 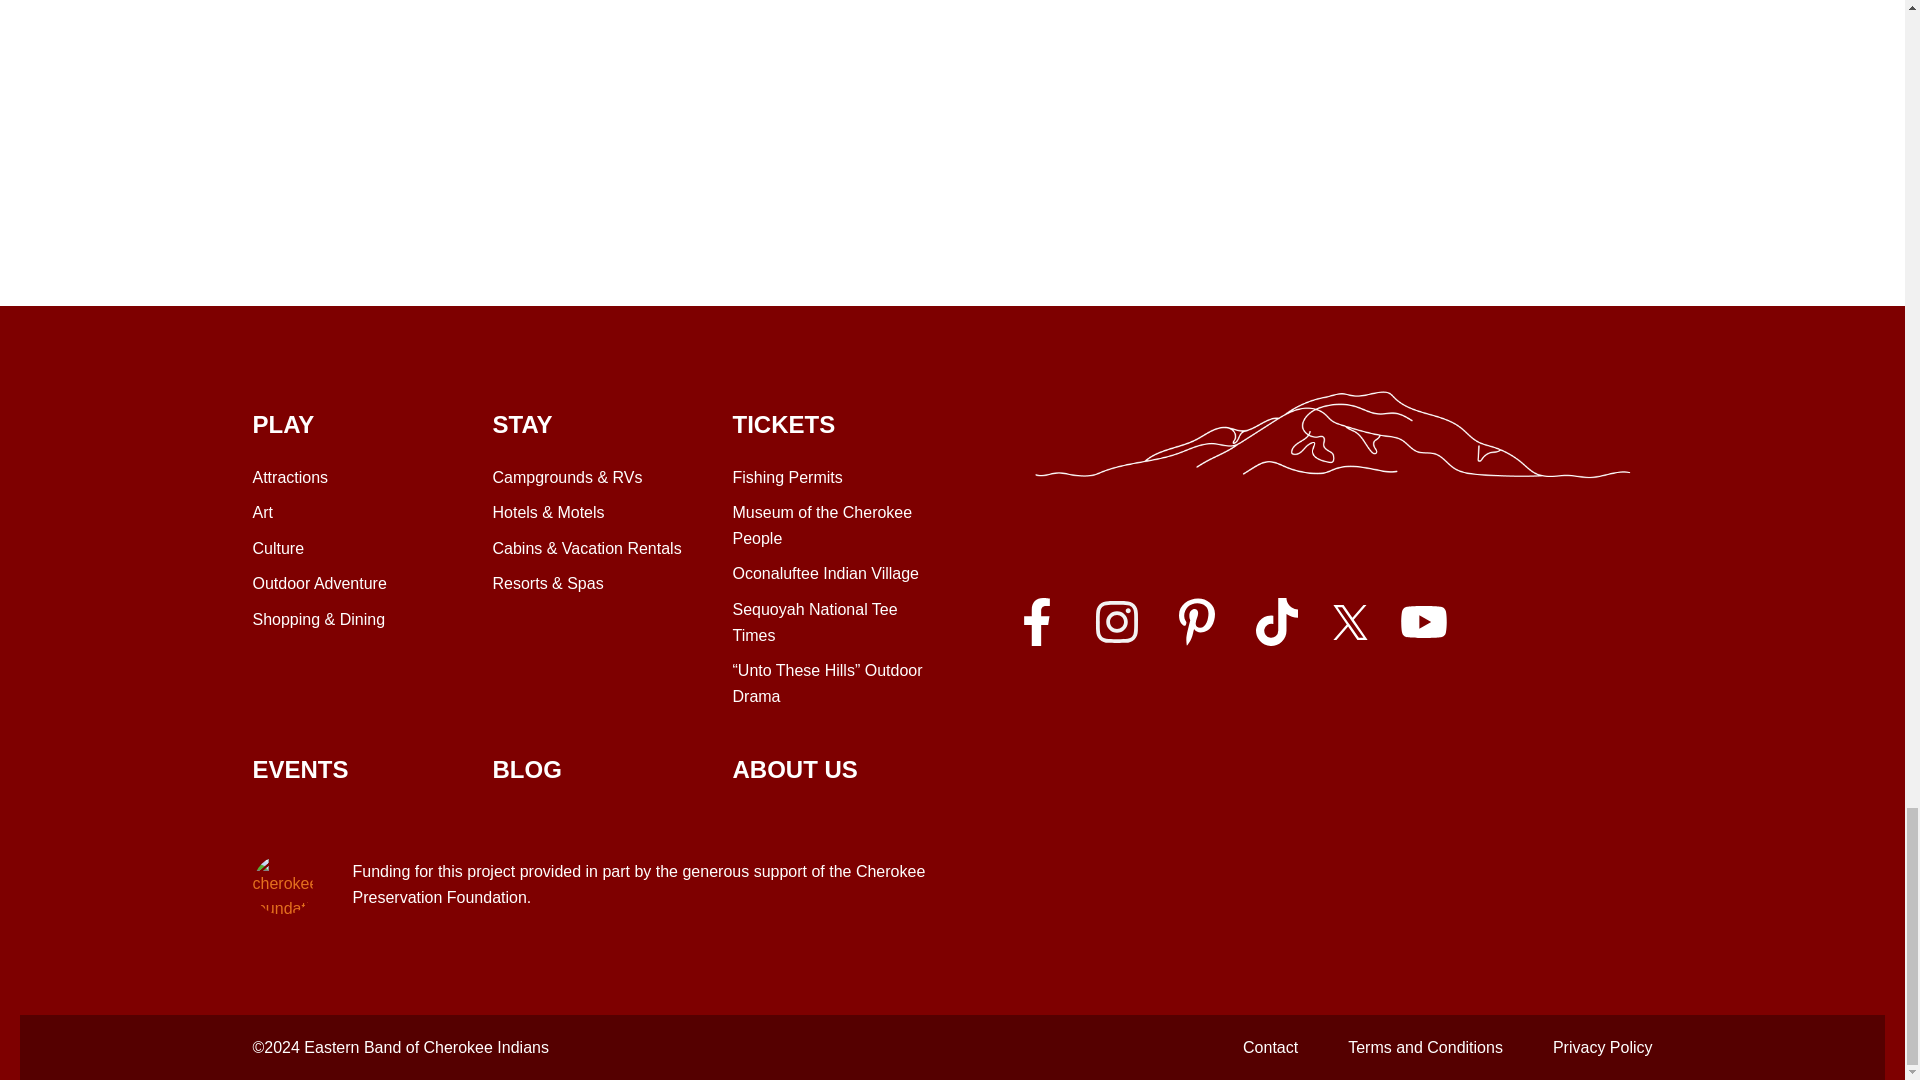 What do you see at coordinates (1275, 622) in the screenshot?
I see `opens in a new tab` at bounding box center [1275, 622].